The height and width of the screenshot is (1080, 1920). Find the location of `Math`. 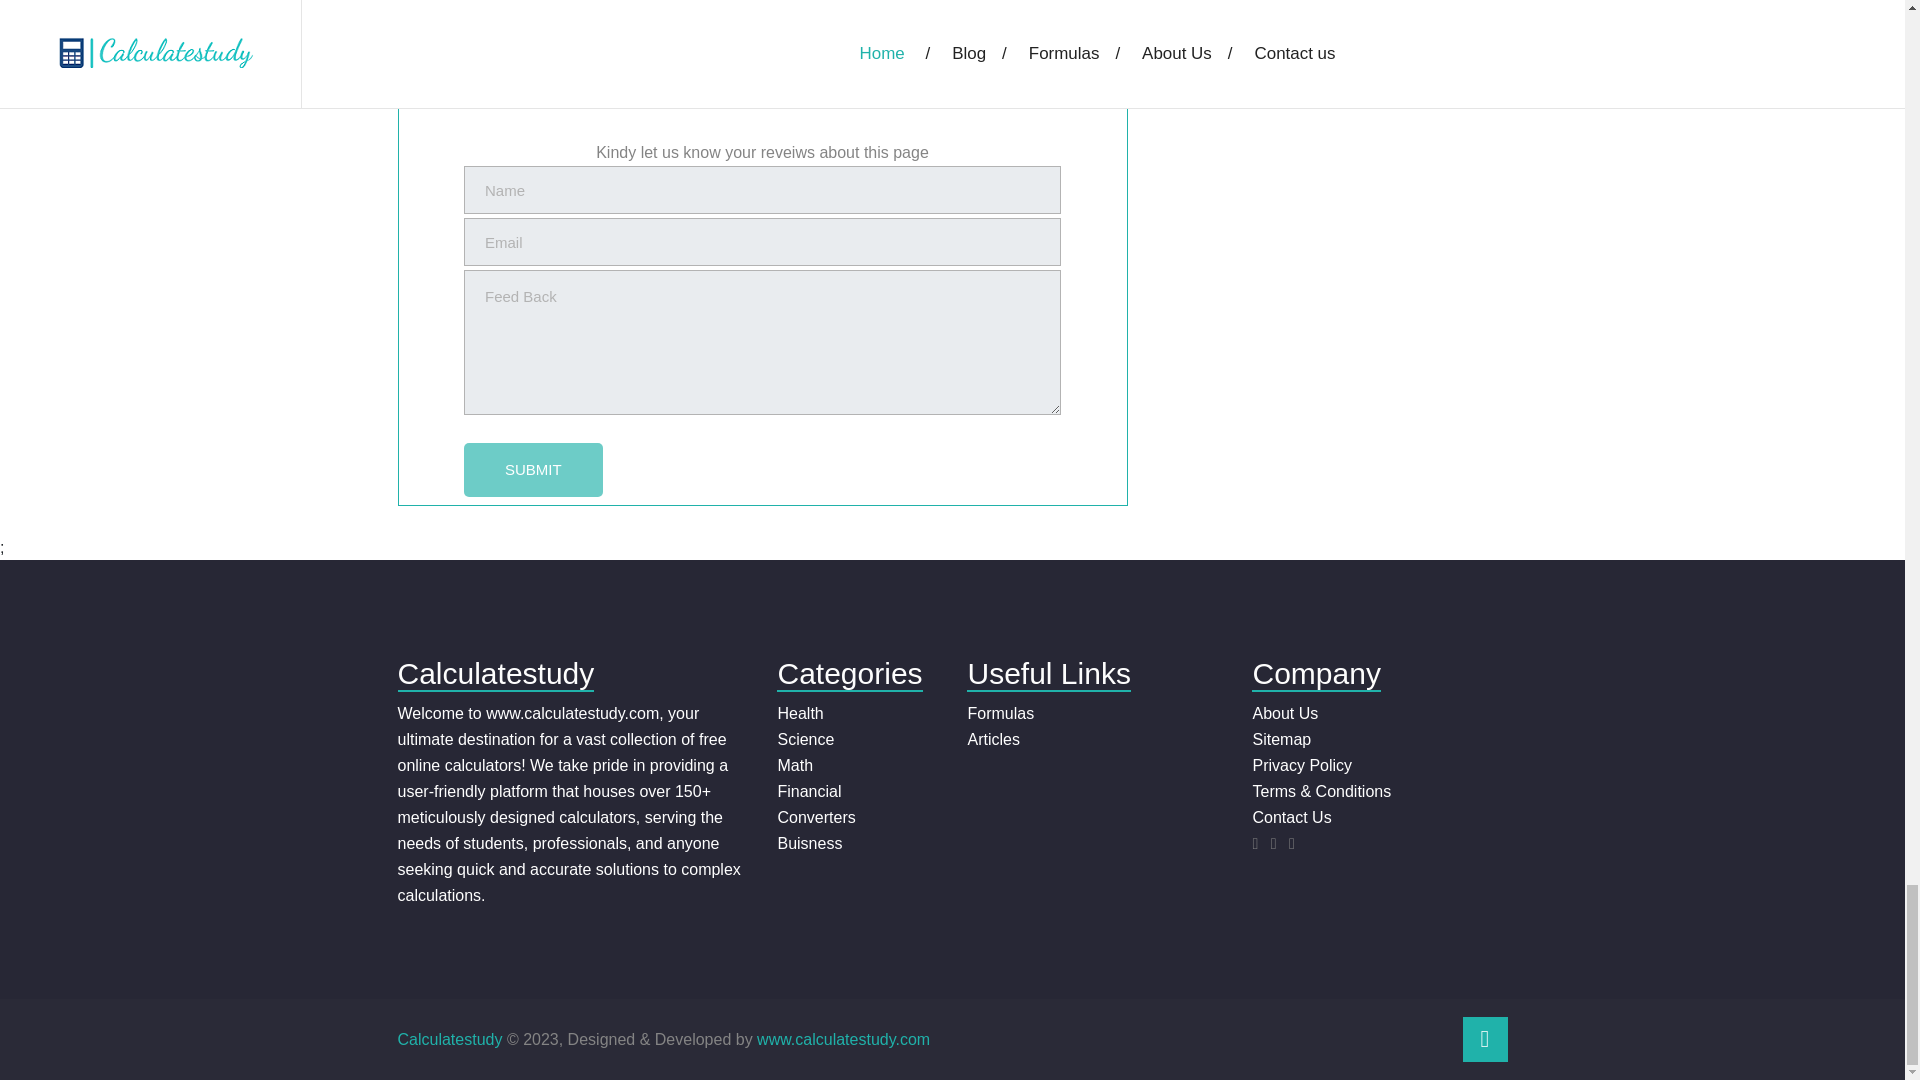

Math is located at coordinates (794, 766).